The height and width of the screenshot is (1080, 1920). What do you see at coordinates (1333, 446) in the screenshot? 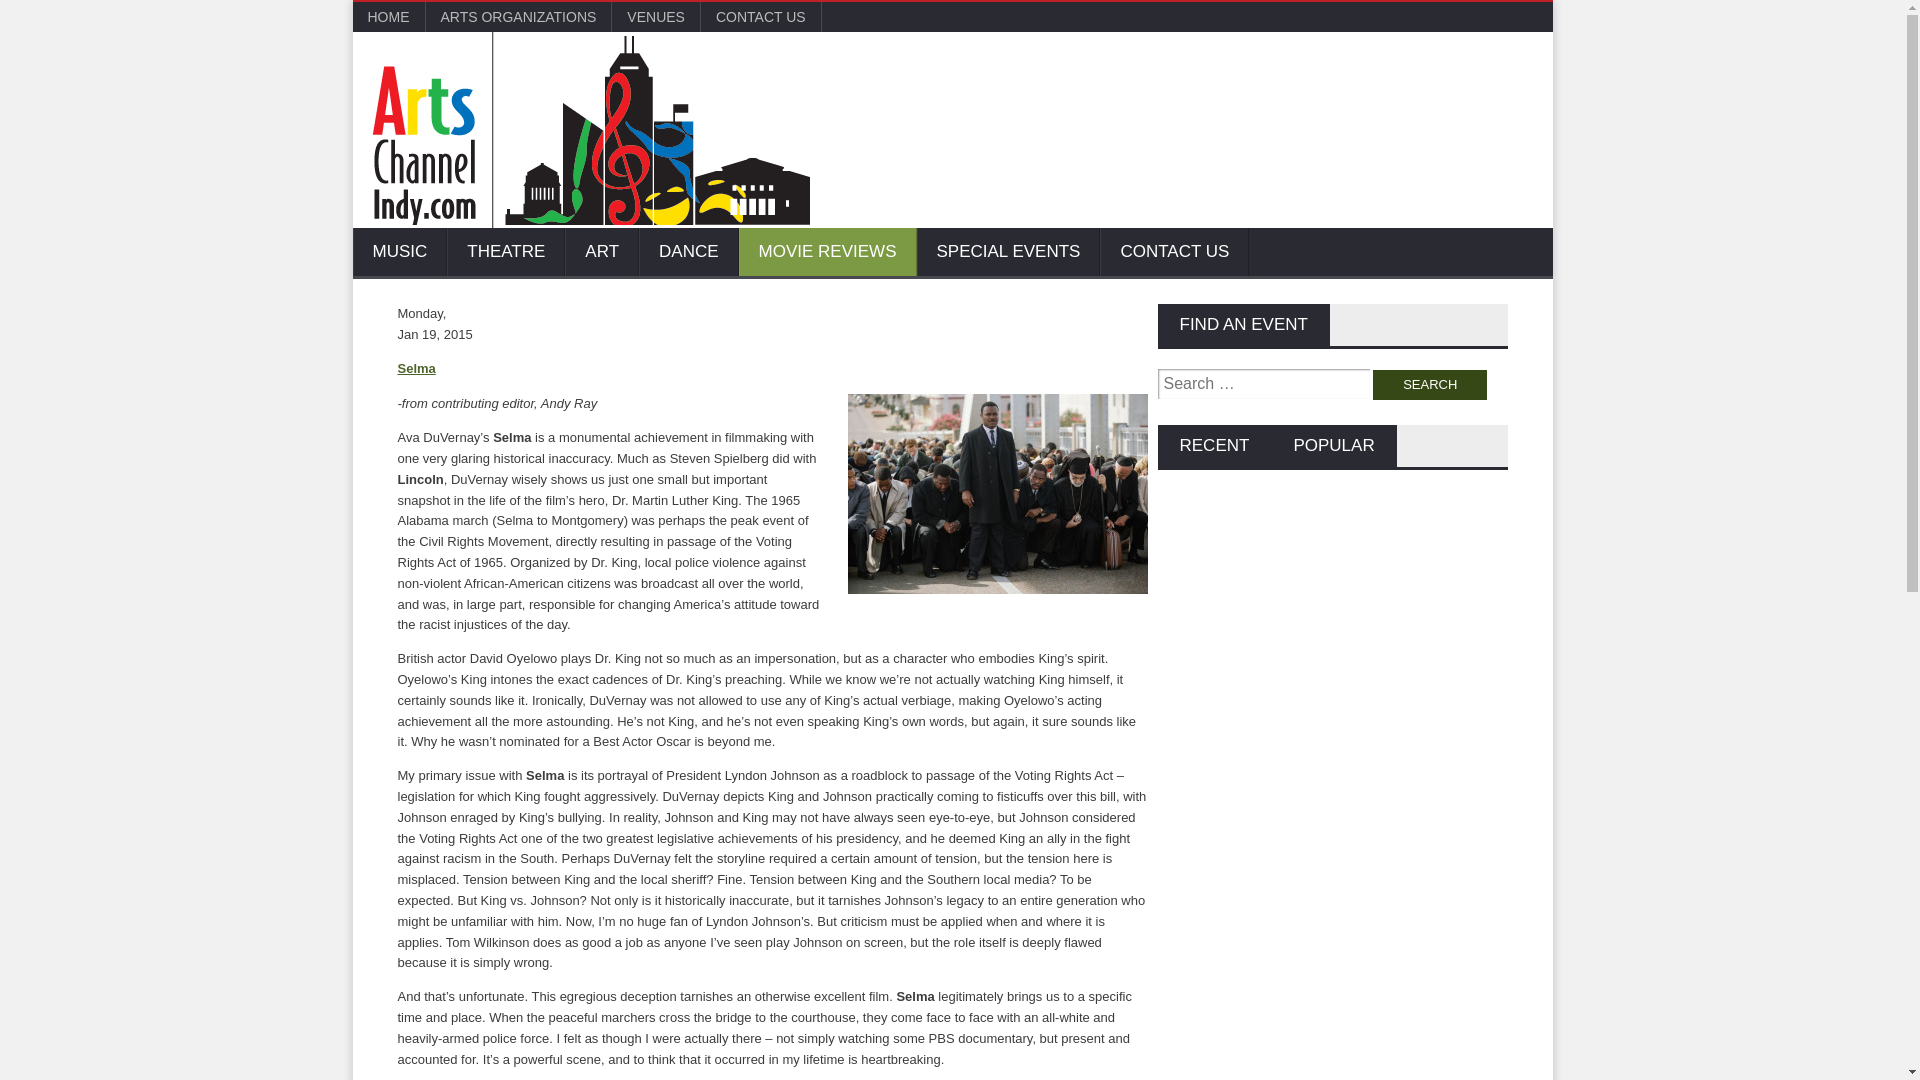
I see `POPULAR` at bounding box center [1333, 446].